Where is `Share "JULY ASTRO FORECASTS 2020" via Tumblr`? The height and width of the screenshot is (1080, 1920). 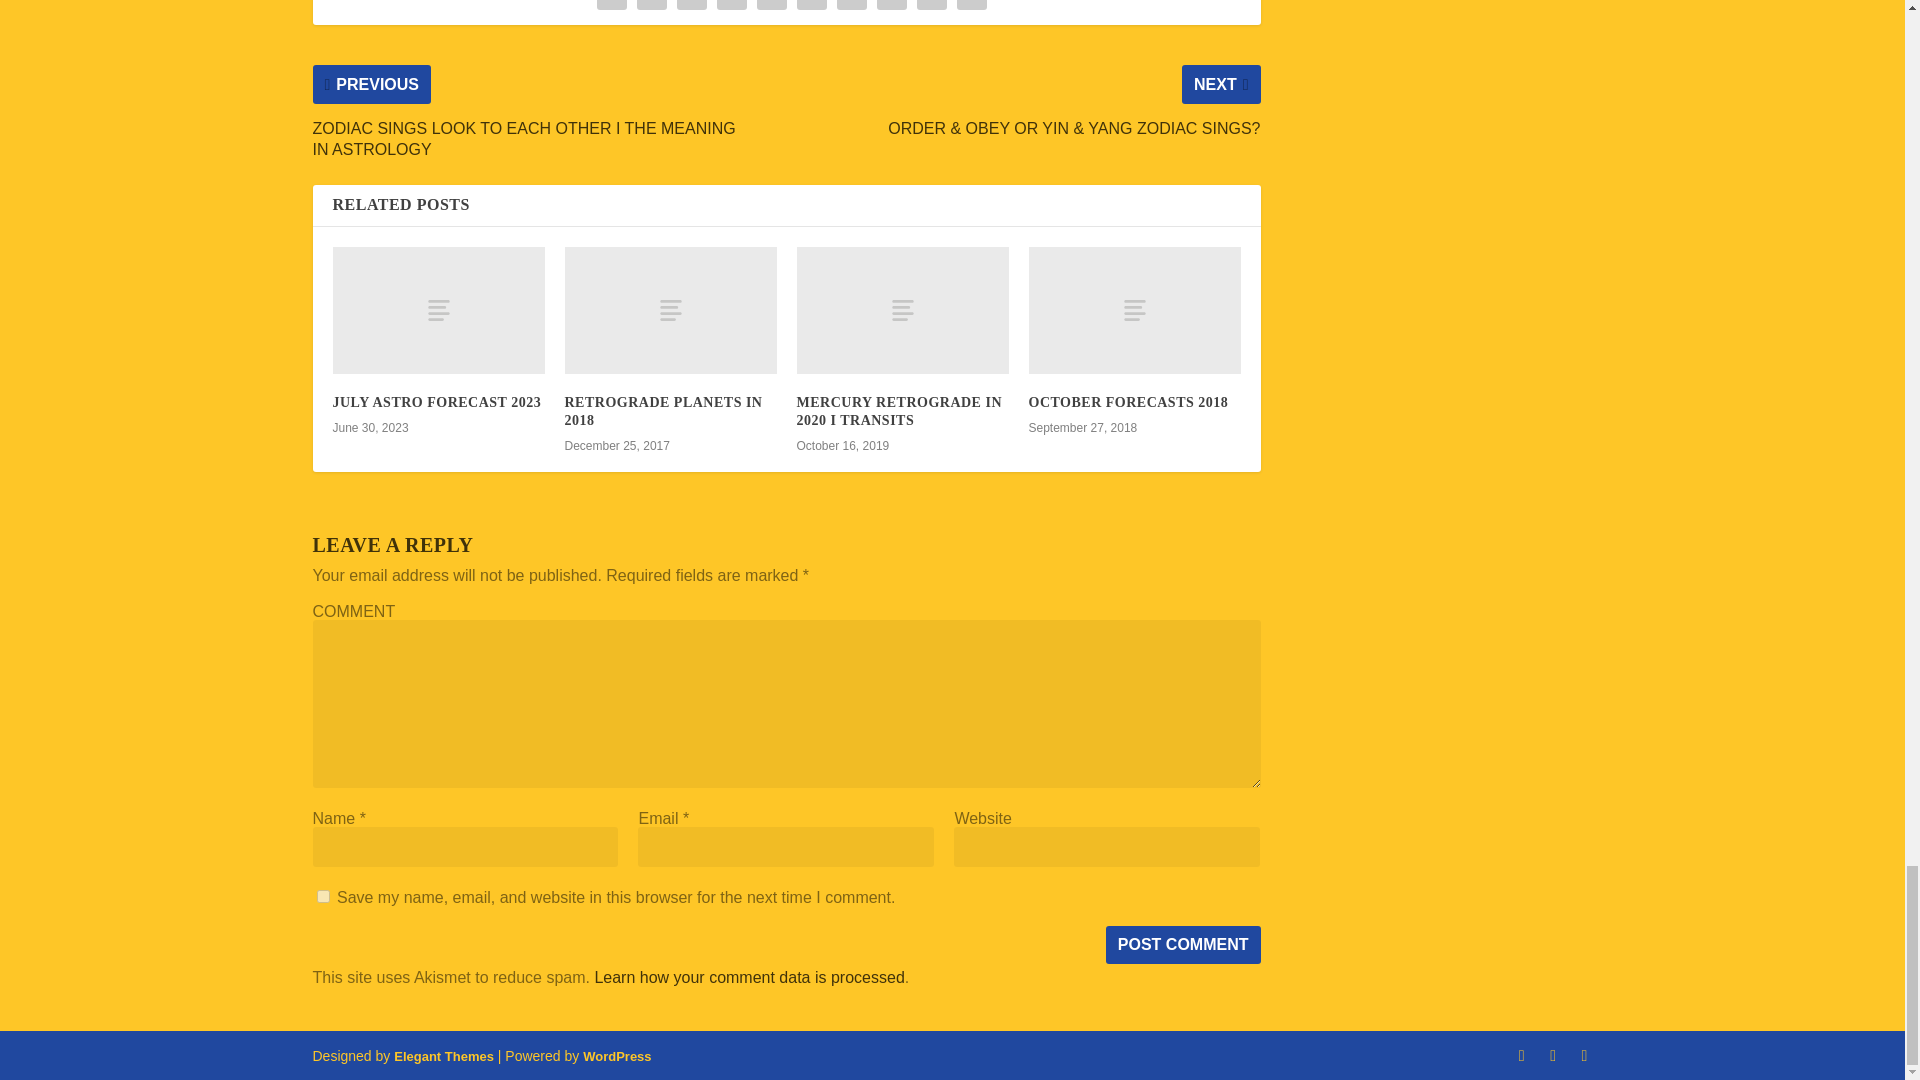
Share "JULY ASTRO FORECASTS 2020" via Tumblr is located at coordinates (732, 8).